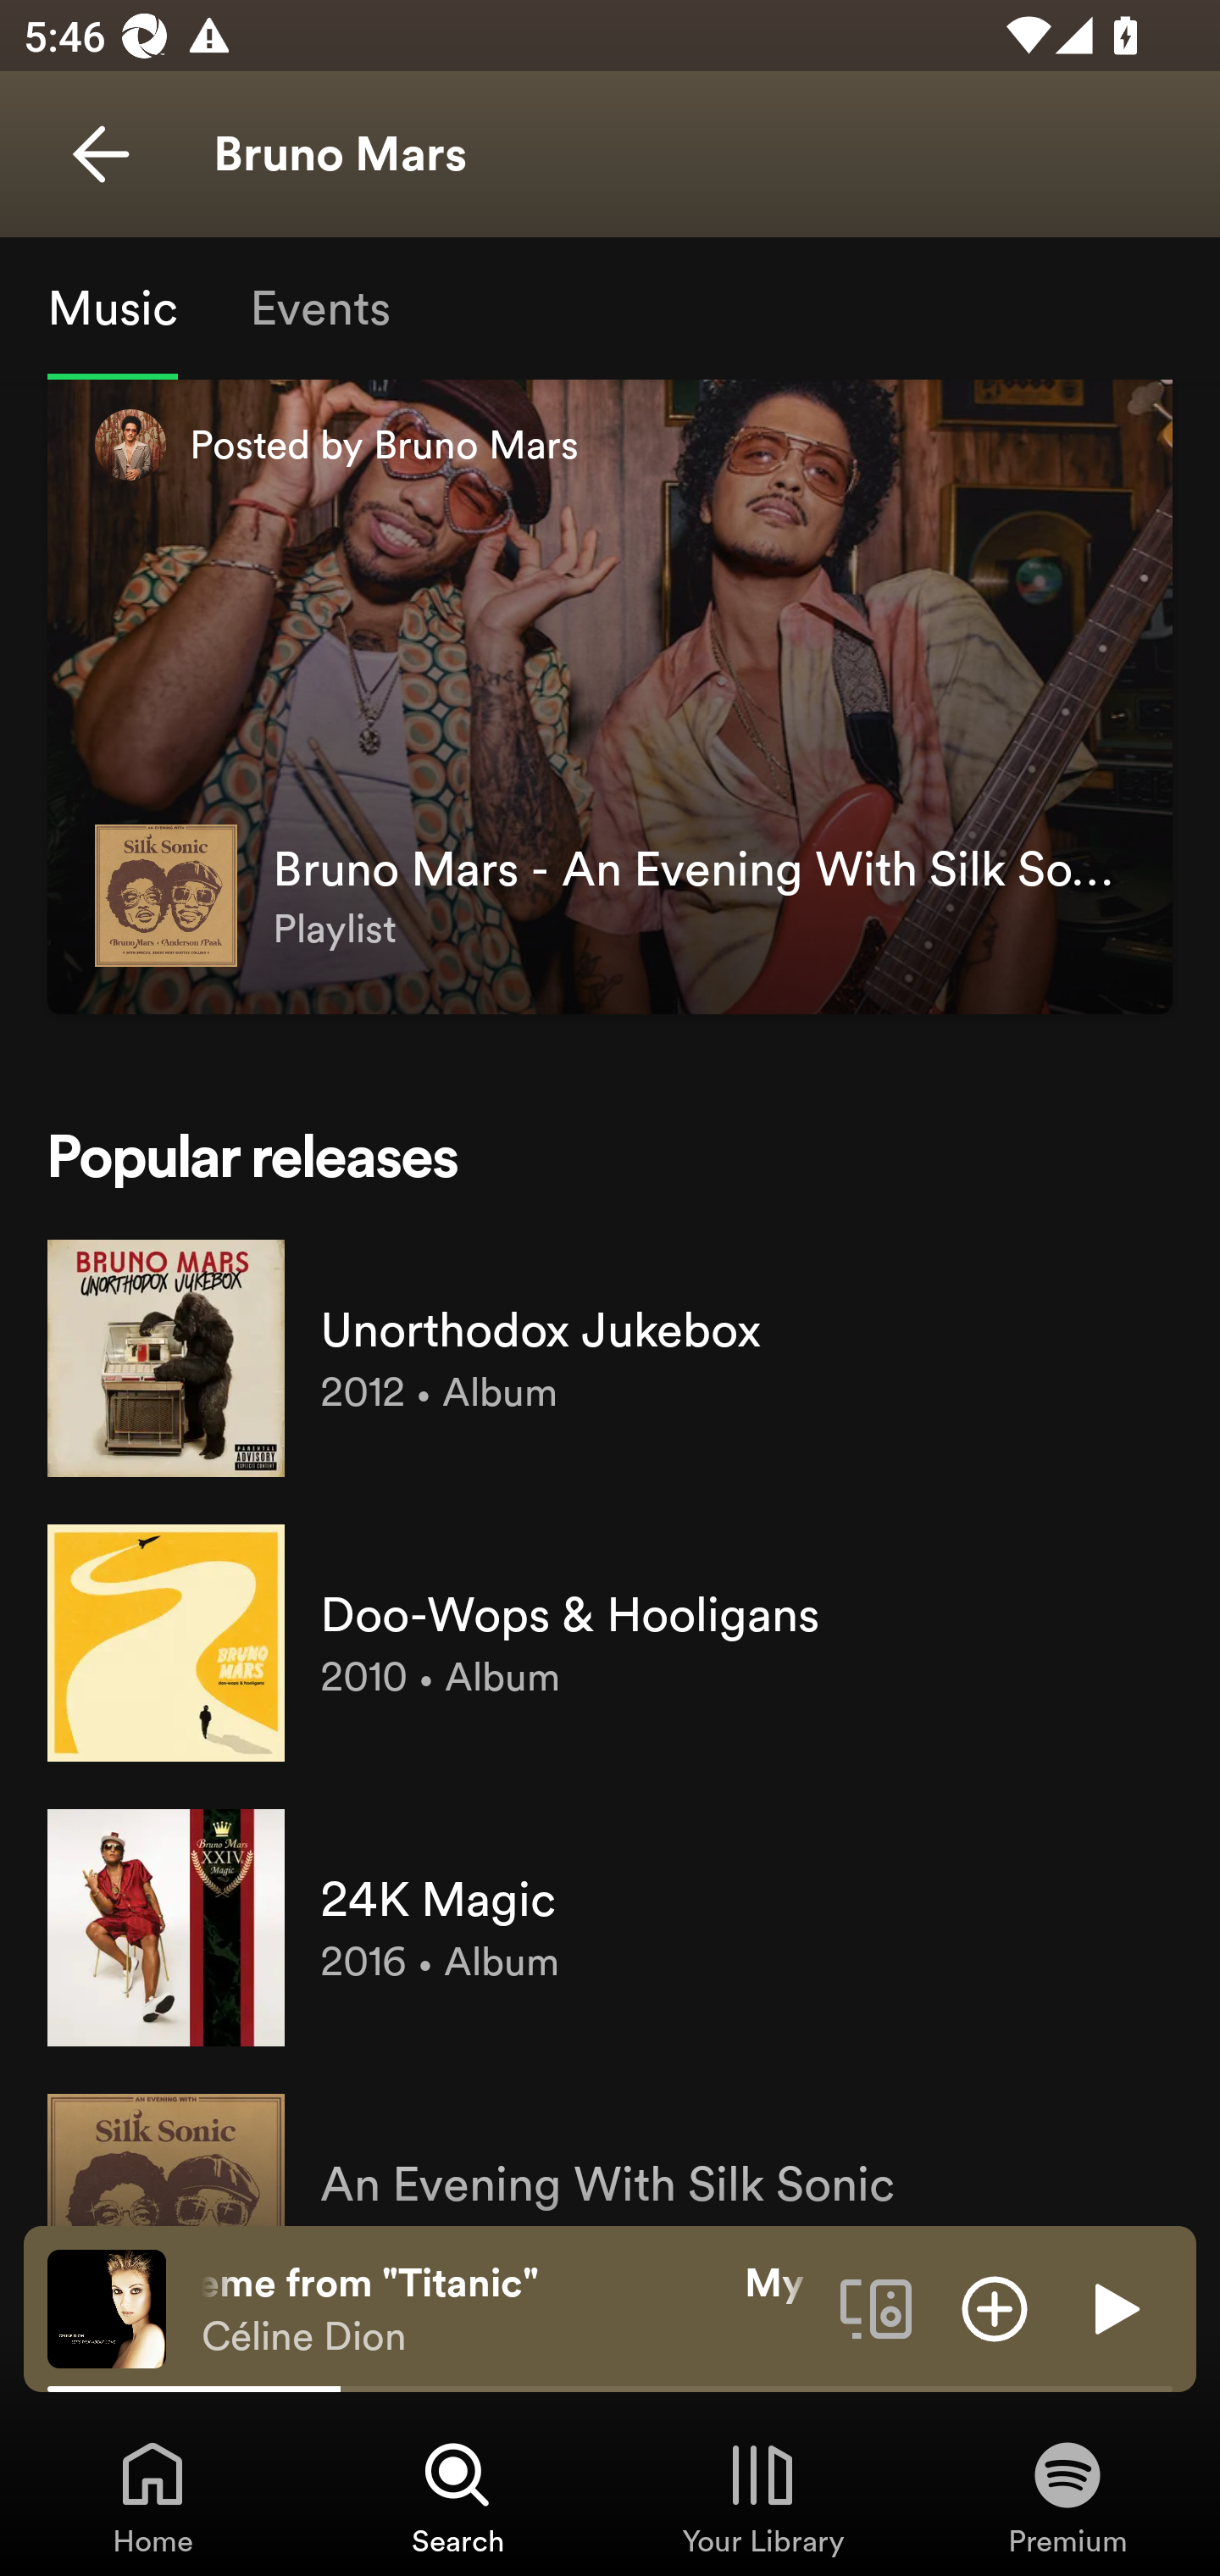 This screenshot has width=1220, height=2576. Describe the element at coordinates (876, 2307) in the screenshot. I see `Connect to a device. Opens the devices menu` at that location.